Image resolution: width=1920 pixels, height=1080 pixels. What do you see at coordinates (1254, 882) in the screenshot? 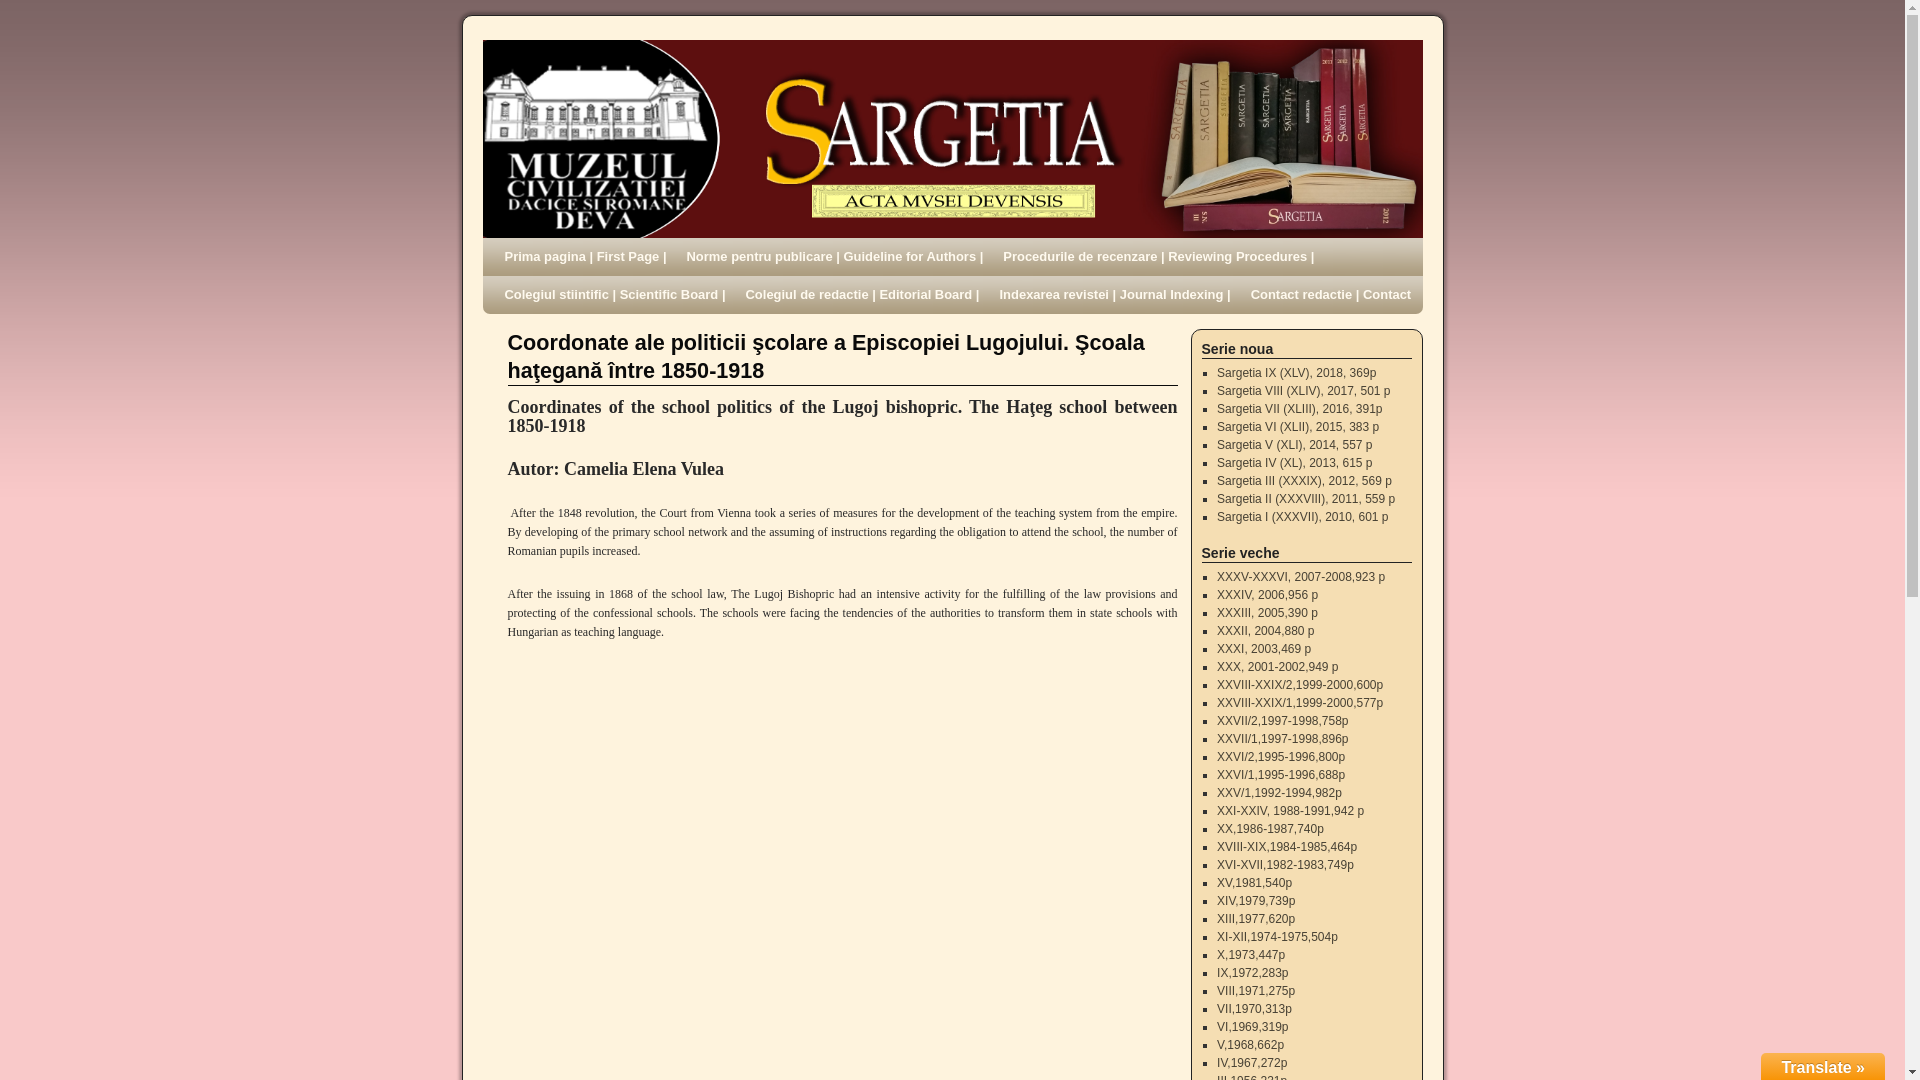
I see `XV,1981,540p` at bounding box center [1254, 882].